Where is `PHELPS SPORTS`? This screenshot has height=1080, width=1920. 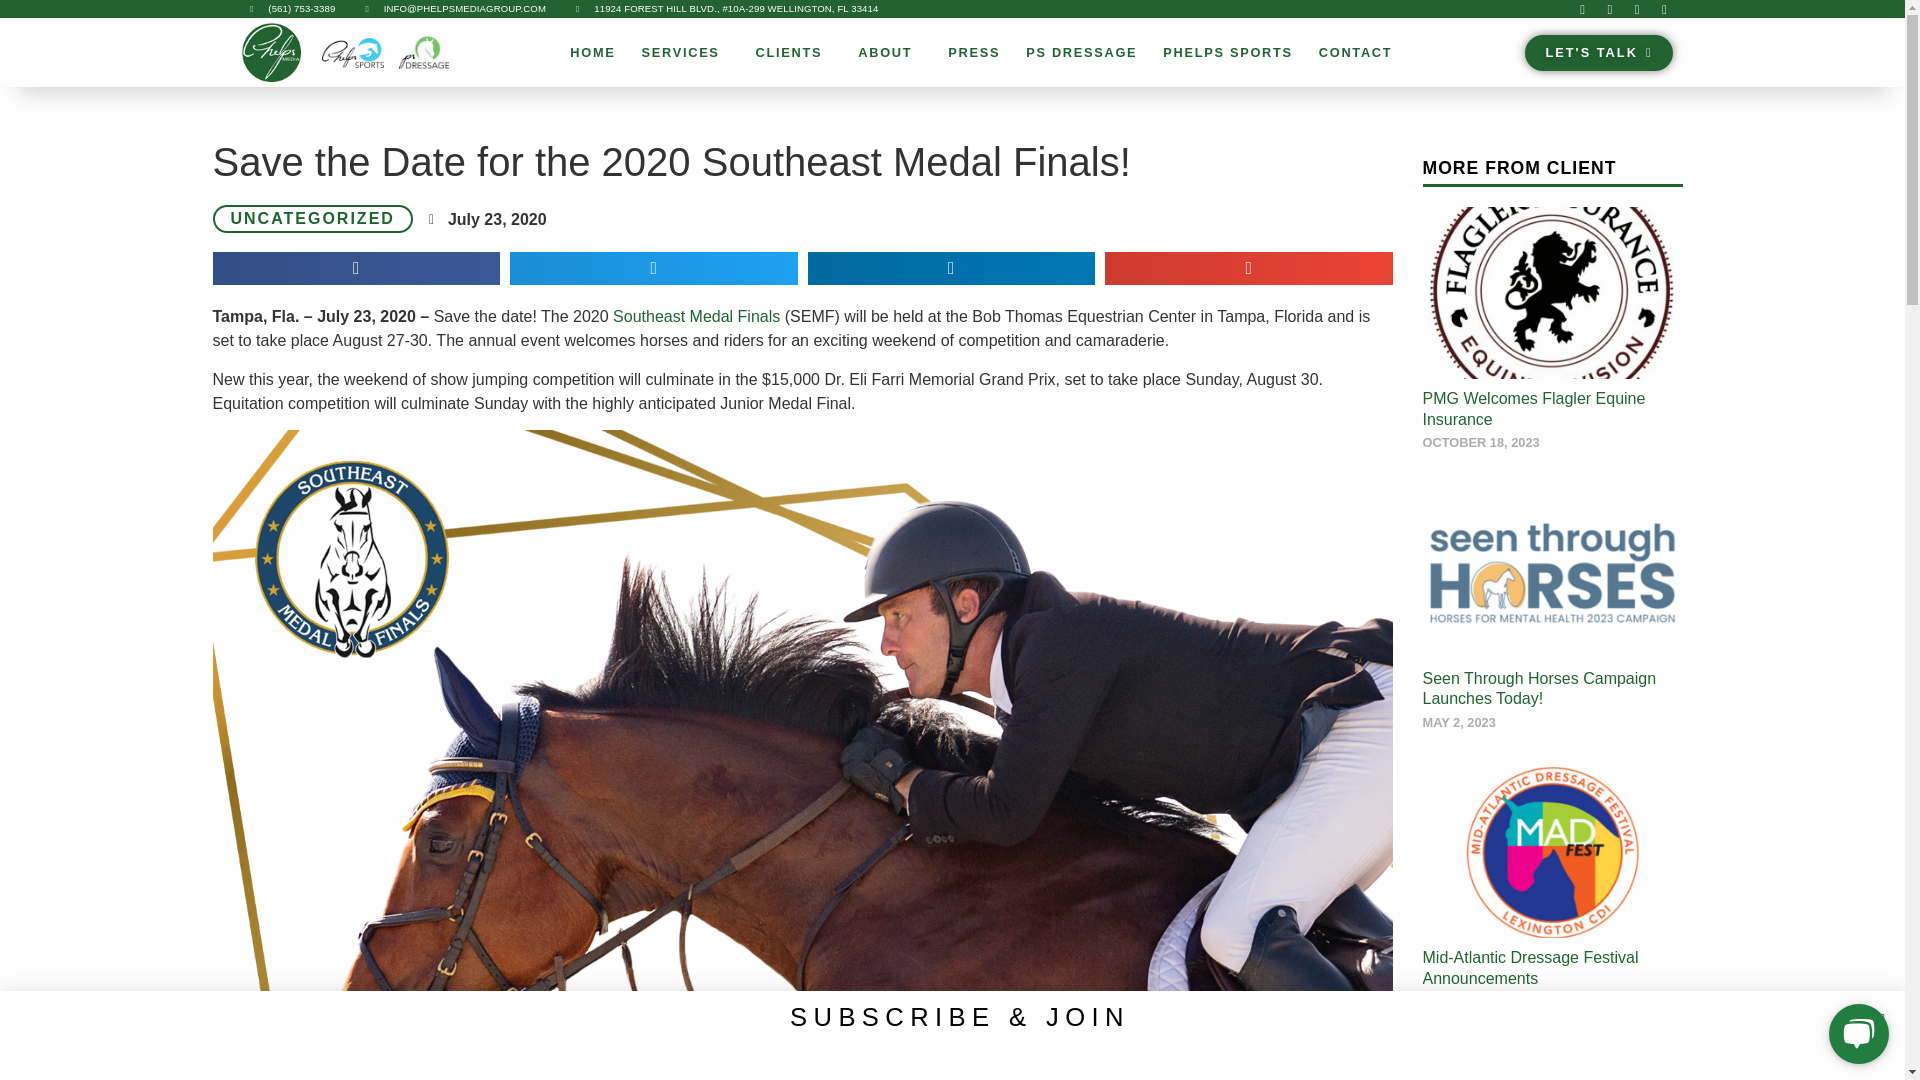 PHELPS SPORTS is located at coordinates (1228, 52).